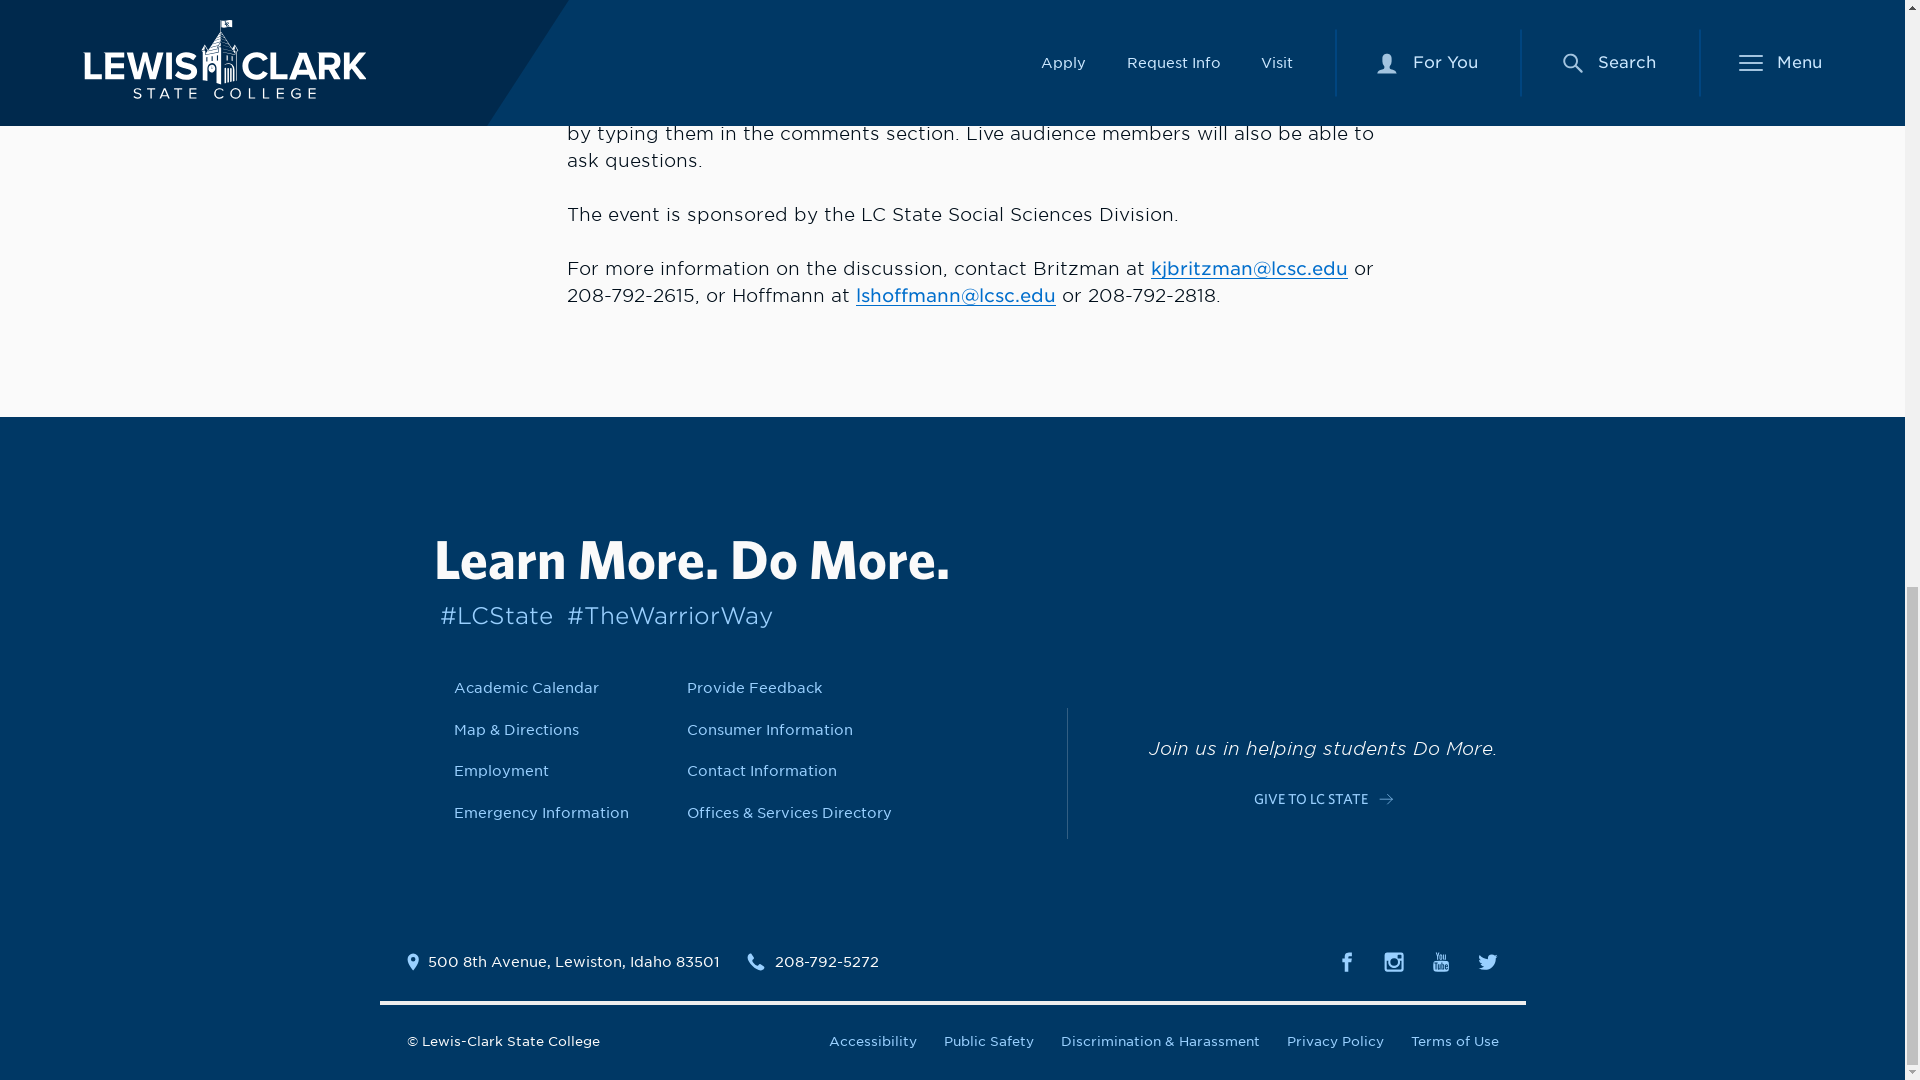  Describe the element at coordinates (1488, 962) in the screenshot. I see `twitter--solid` at that location.